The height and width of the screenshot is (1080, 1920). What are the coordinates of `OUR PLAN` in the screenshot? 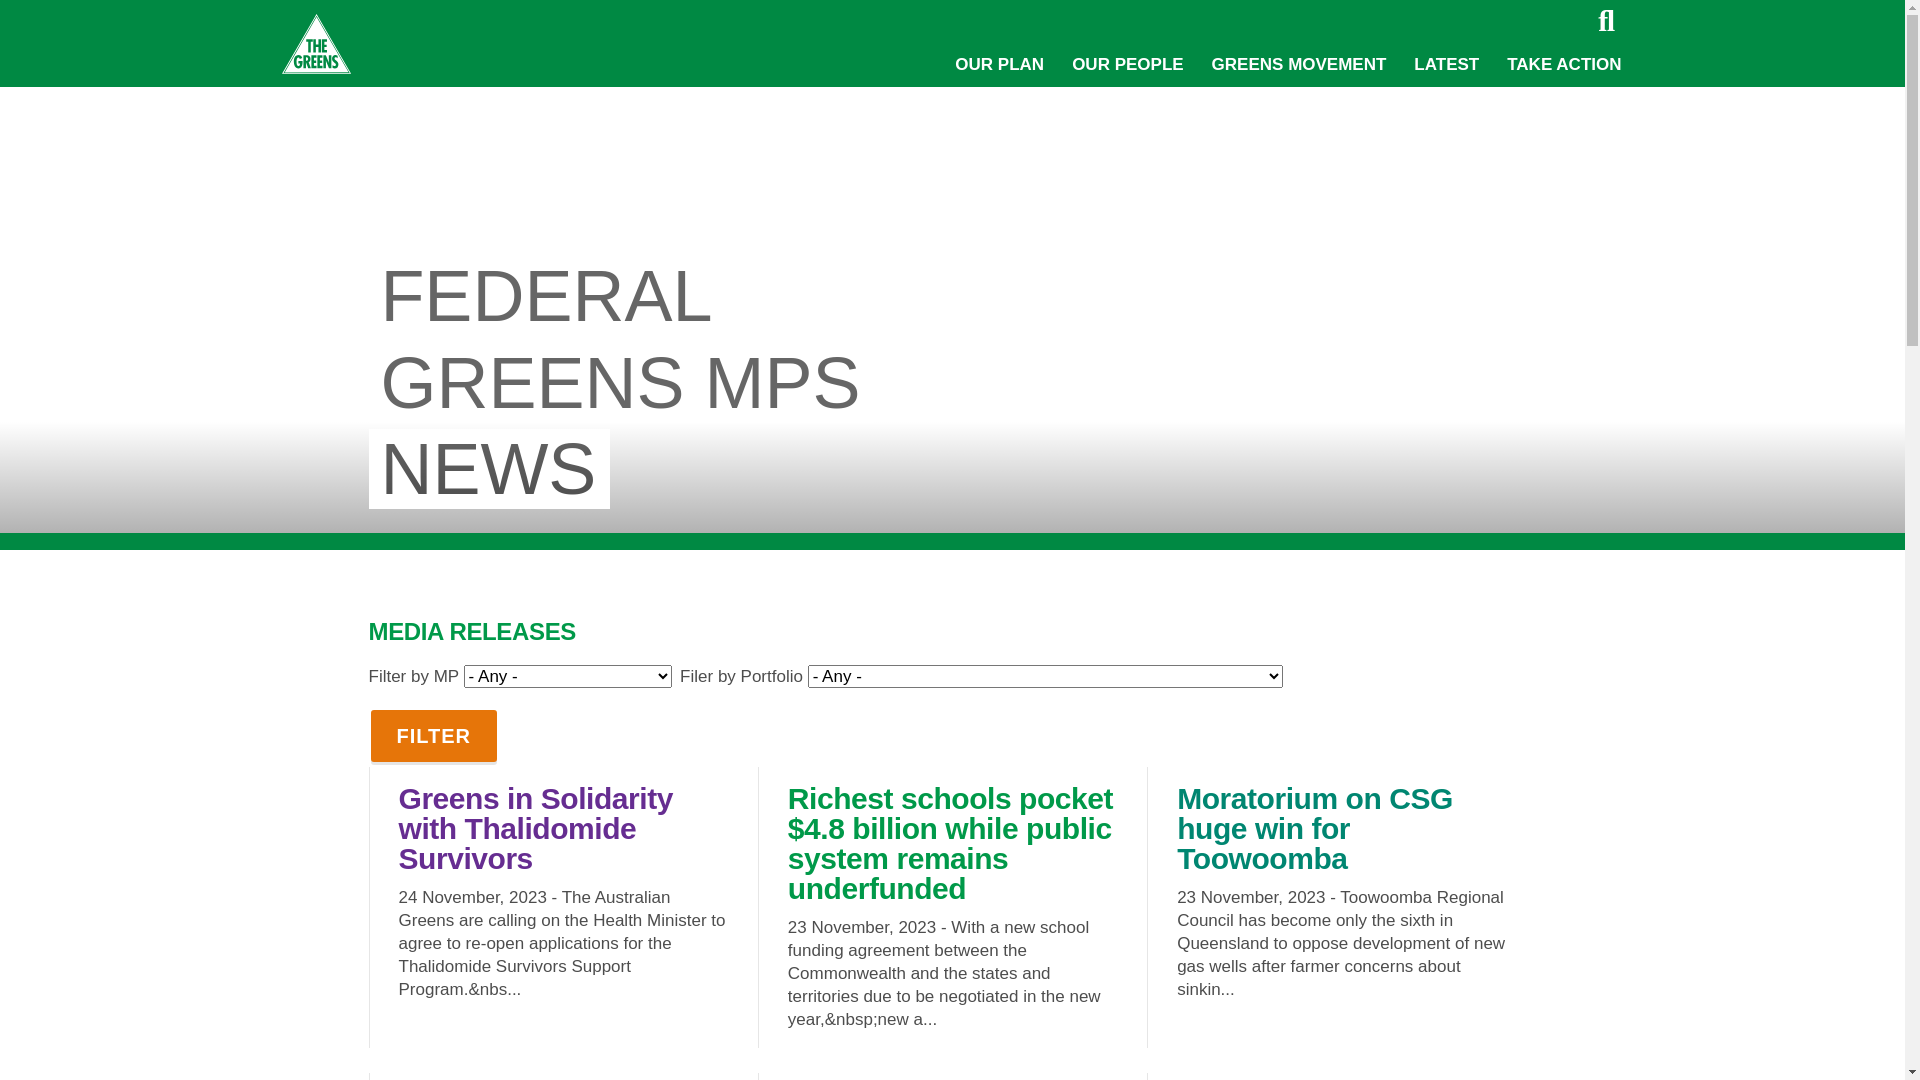 It's located at (1000, 64).